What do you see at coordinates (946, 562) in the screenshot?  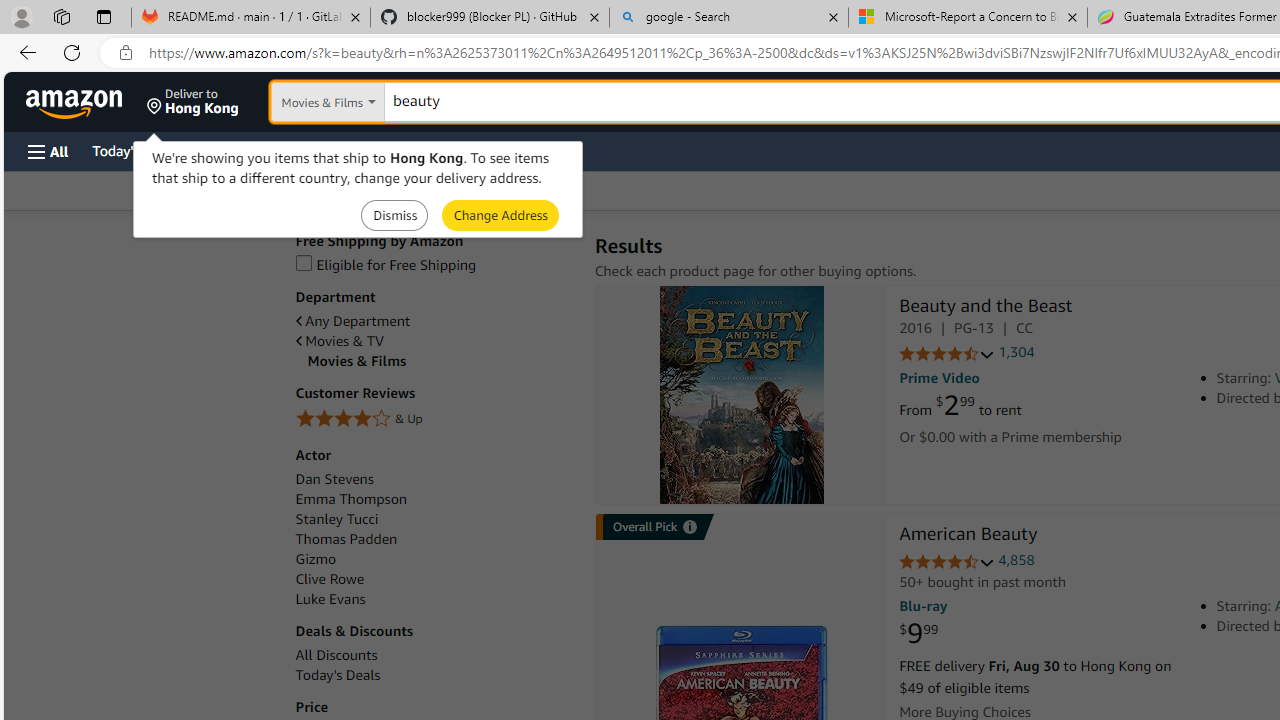 I see `4.6 out of 5 stars` at bounding box center [946, 562].